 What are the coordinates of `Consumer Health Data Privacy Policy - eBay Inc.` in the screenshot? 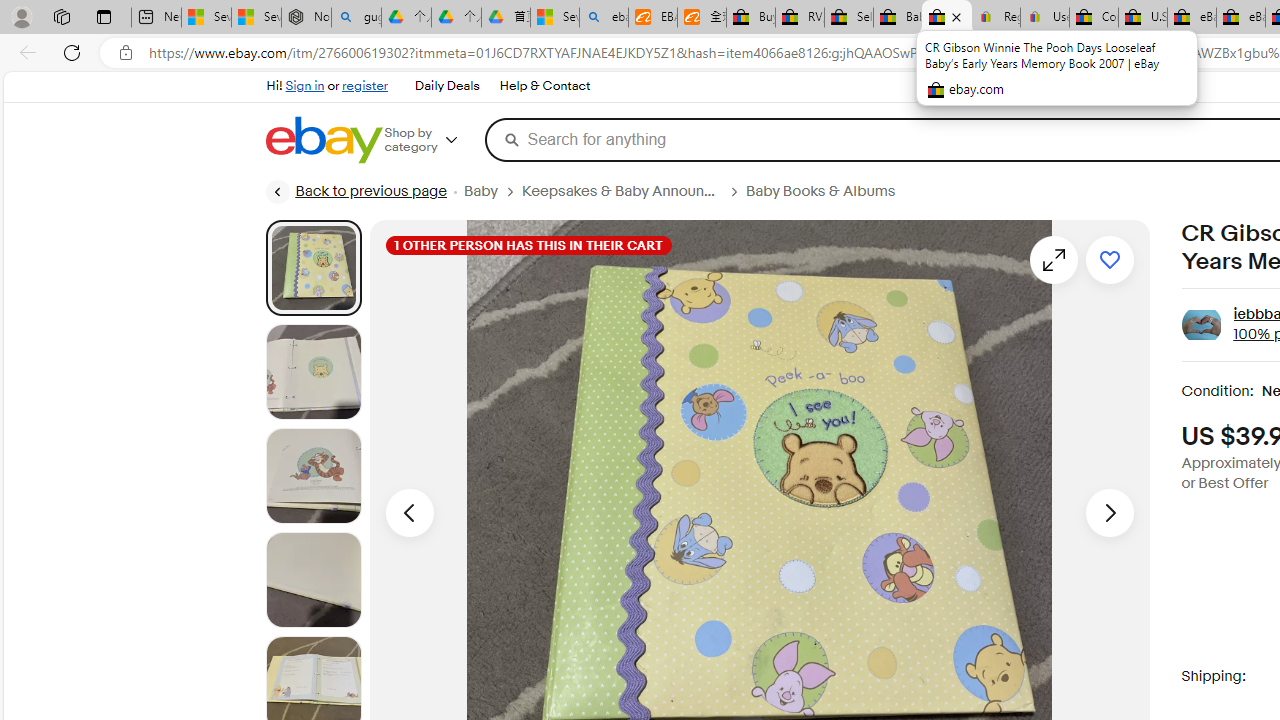 It's located at (1094, 18).